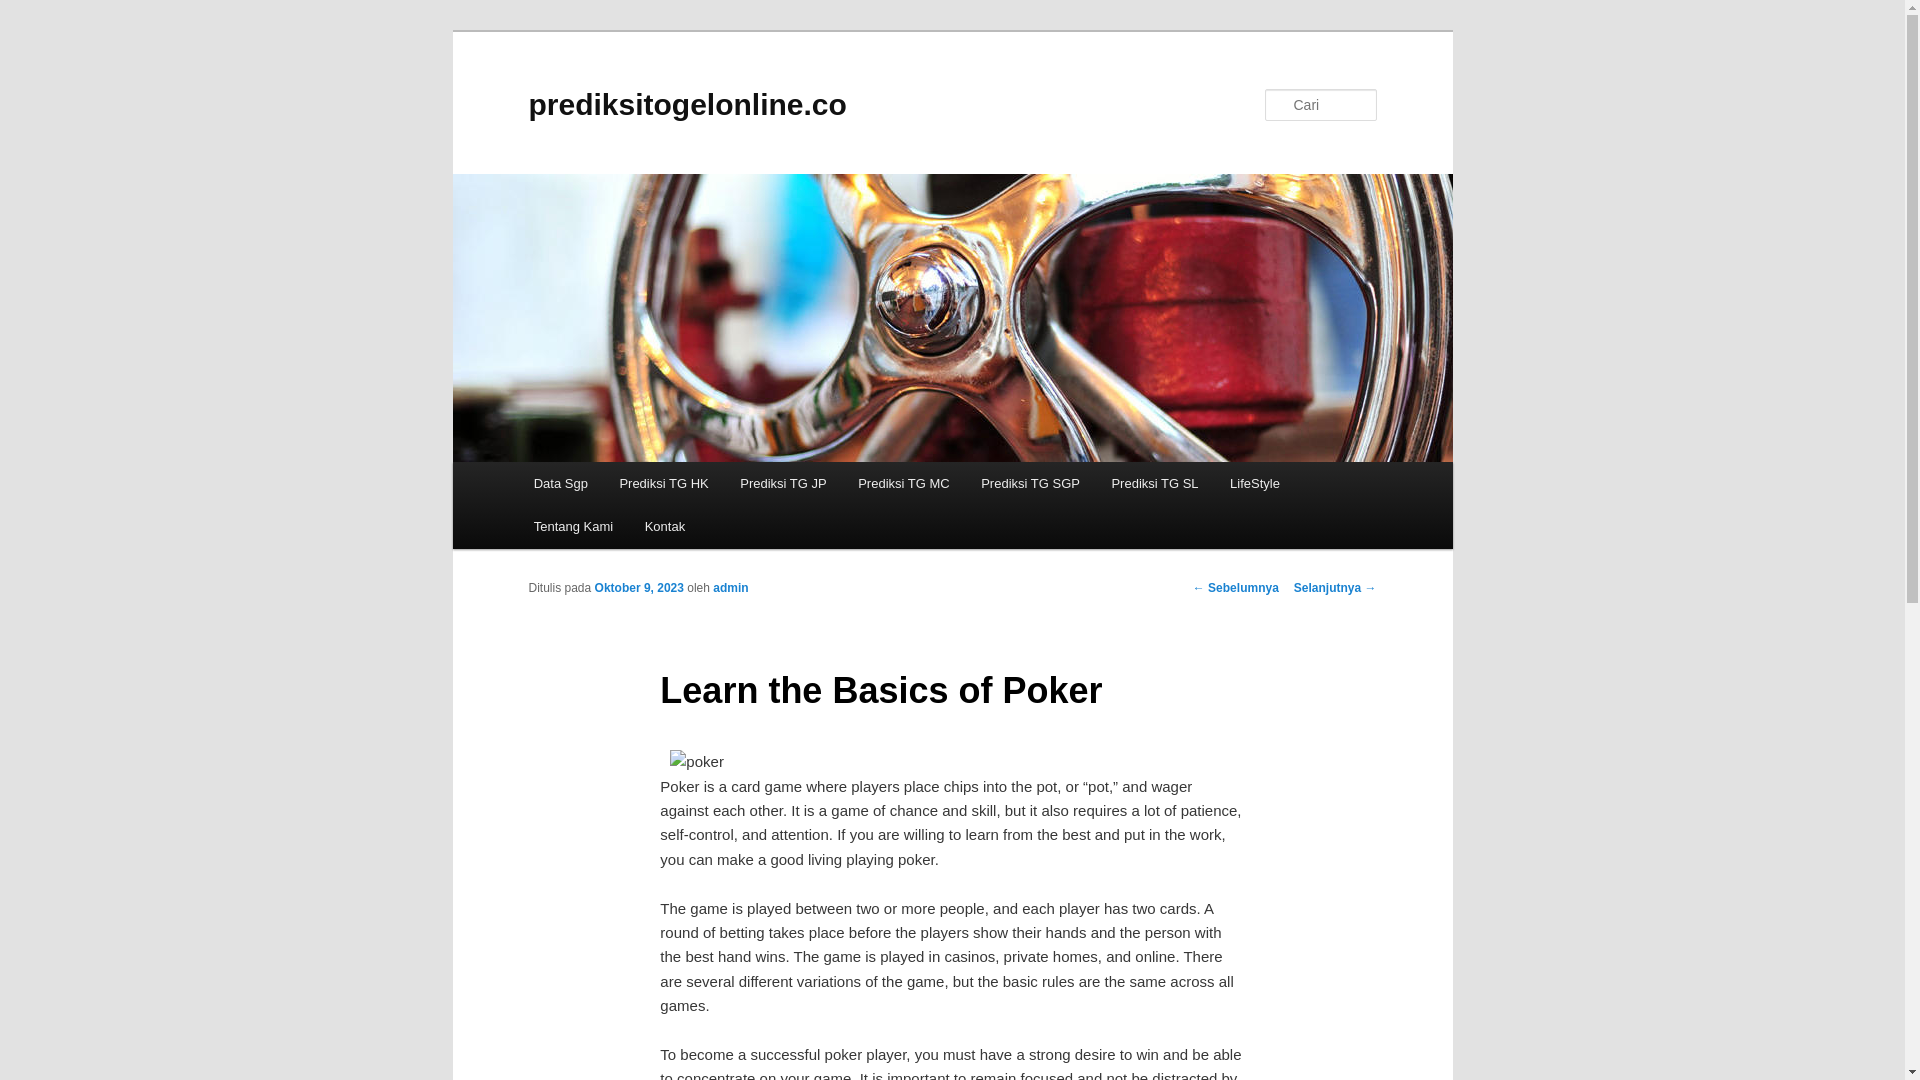  I want to click on Data Sgp, so click(561, 484).